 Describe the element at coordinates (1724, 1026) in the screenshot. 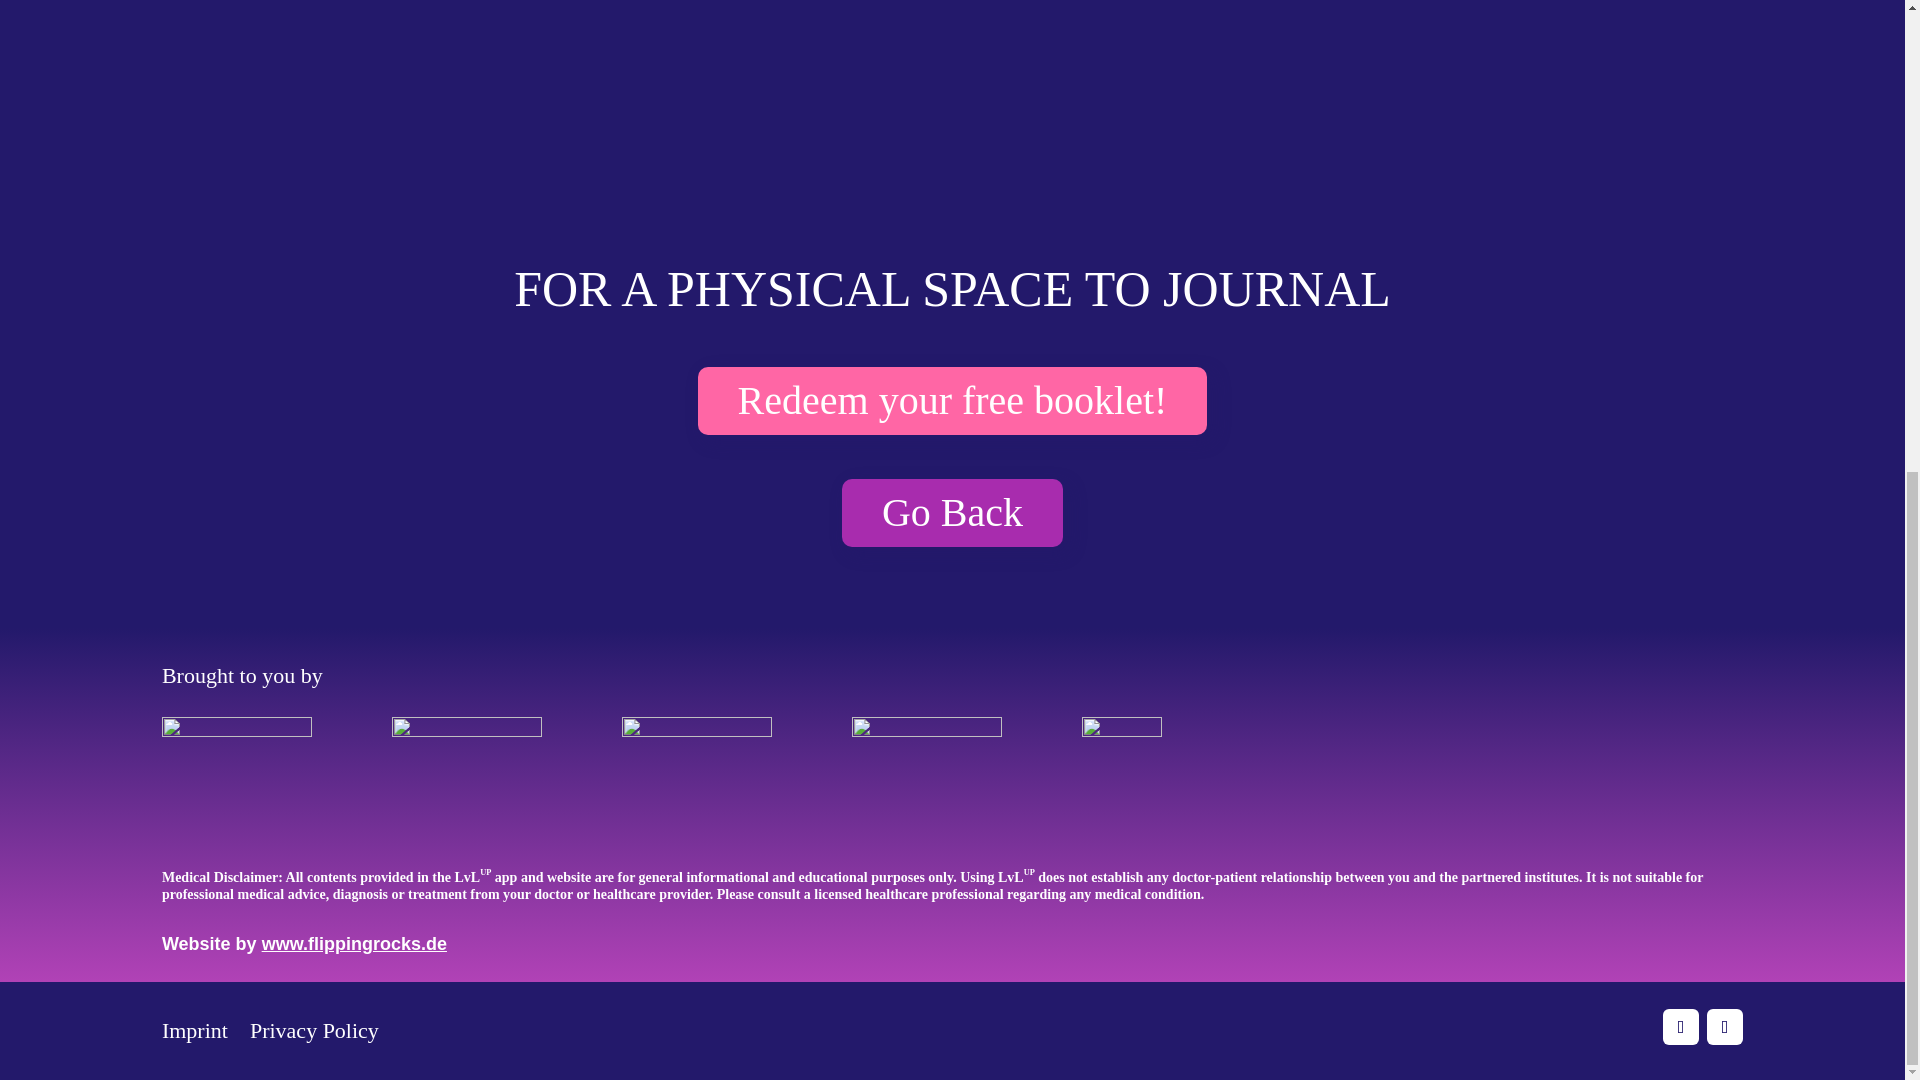

I see `Follow on Instagram` at that location.